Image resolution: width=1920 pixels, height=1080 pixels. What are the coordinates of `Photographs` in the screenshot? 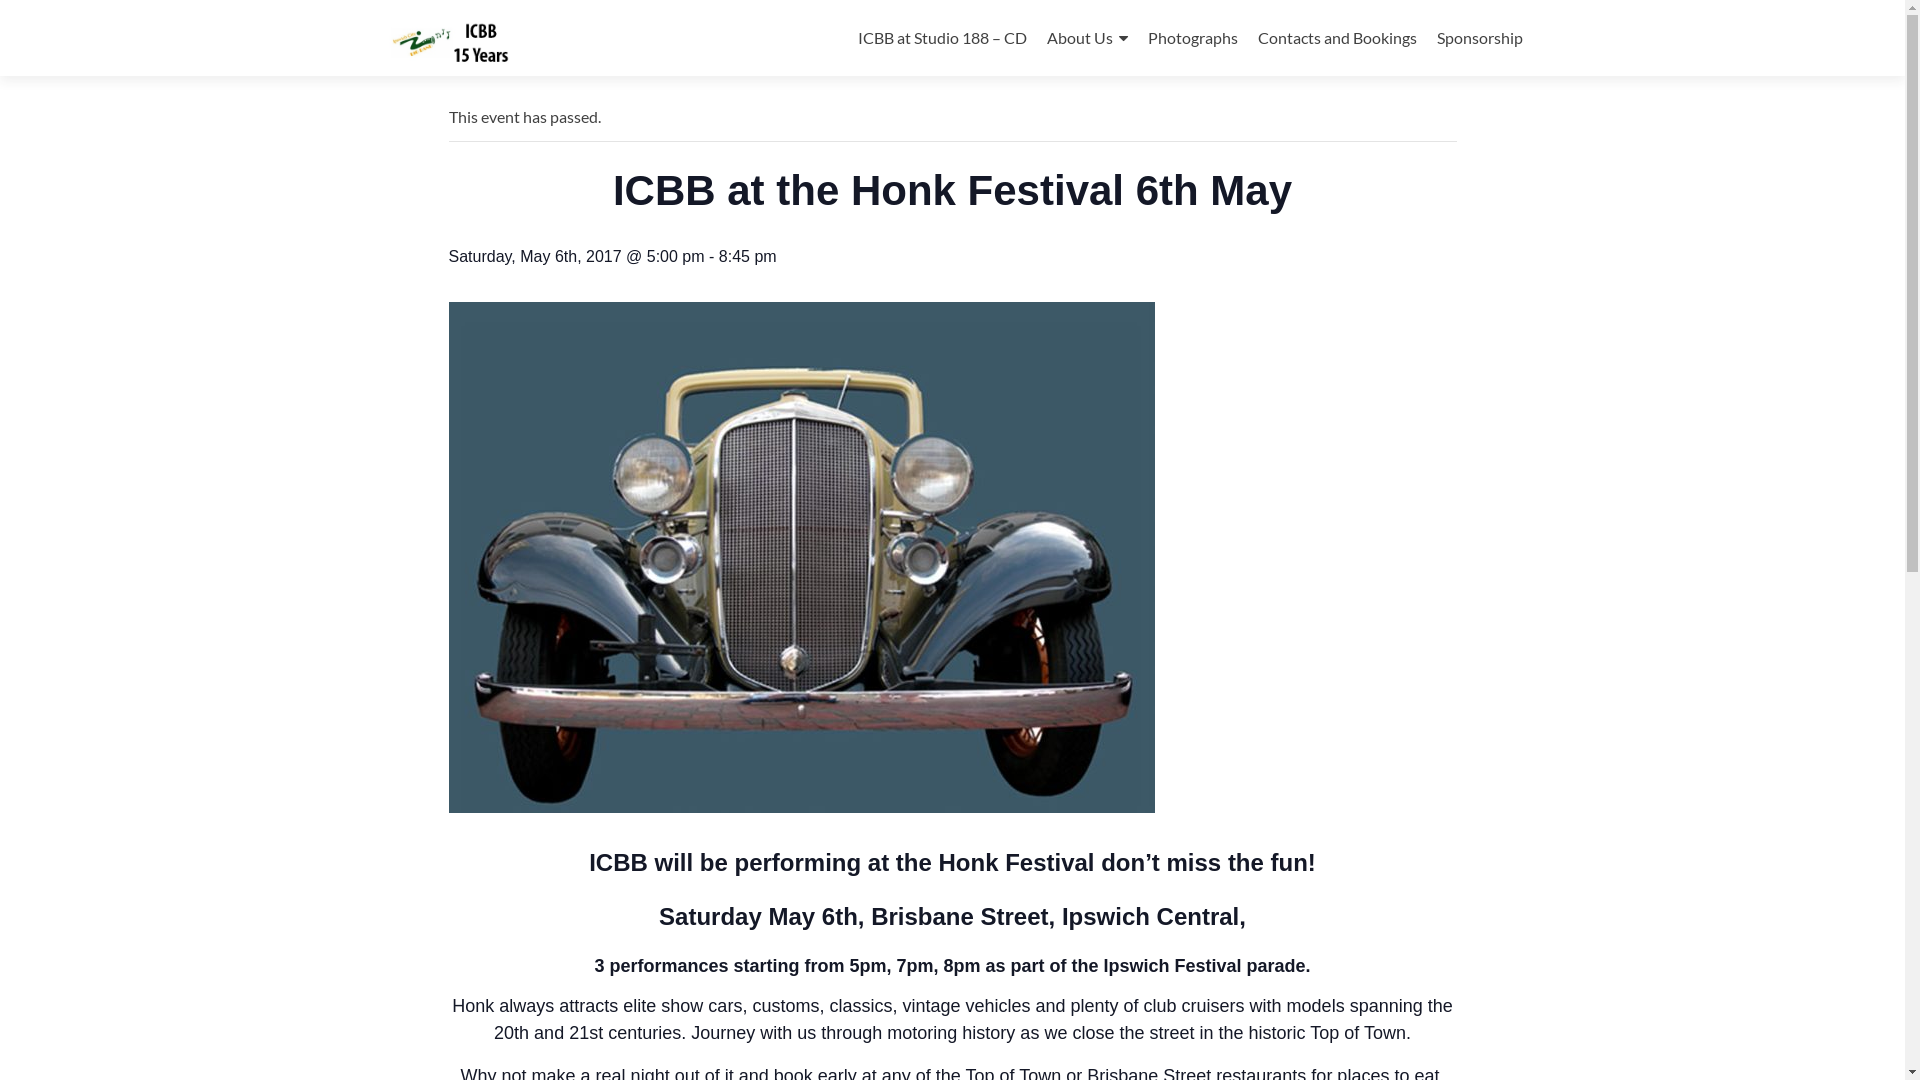 It's located at (1193, 38).